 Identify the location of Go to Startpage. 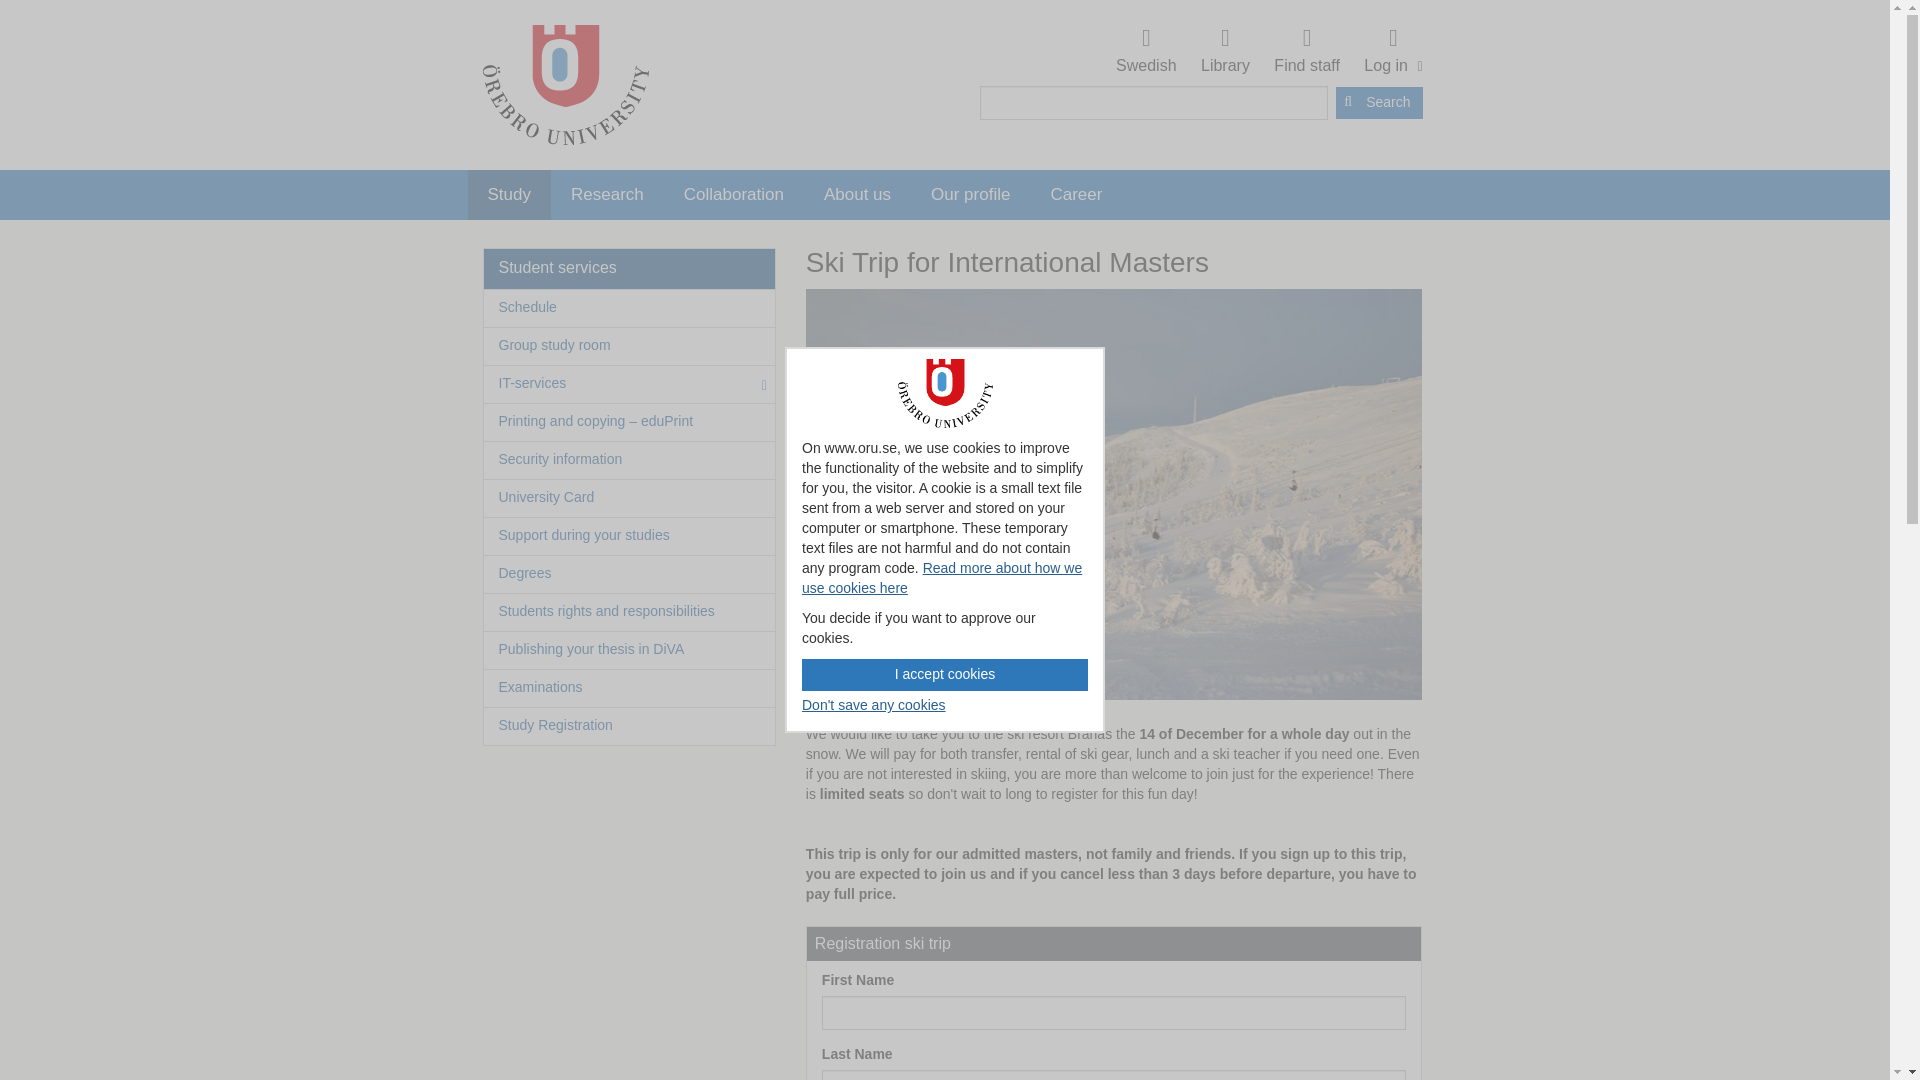
(874, 706).